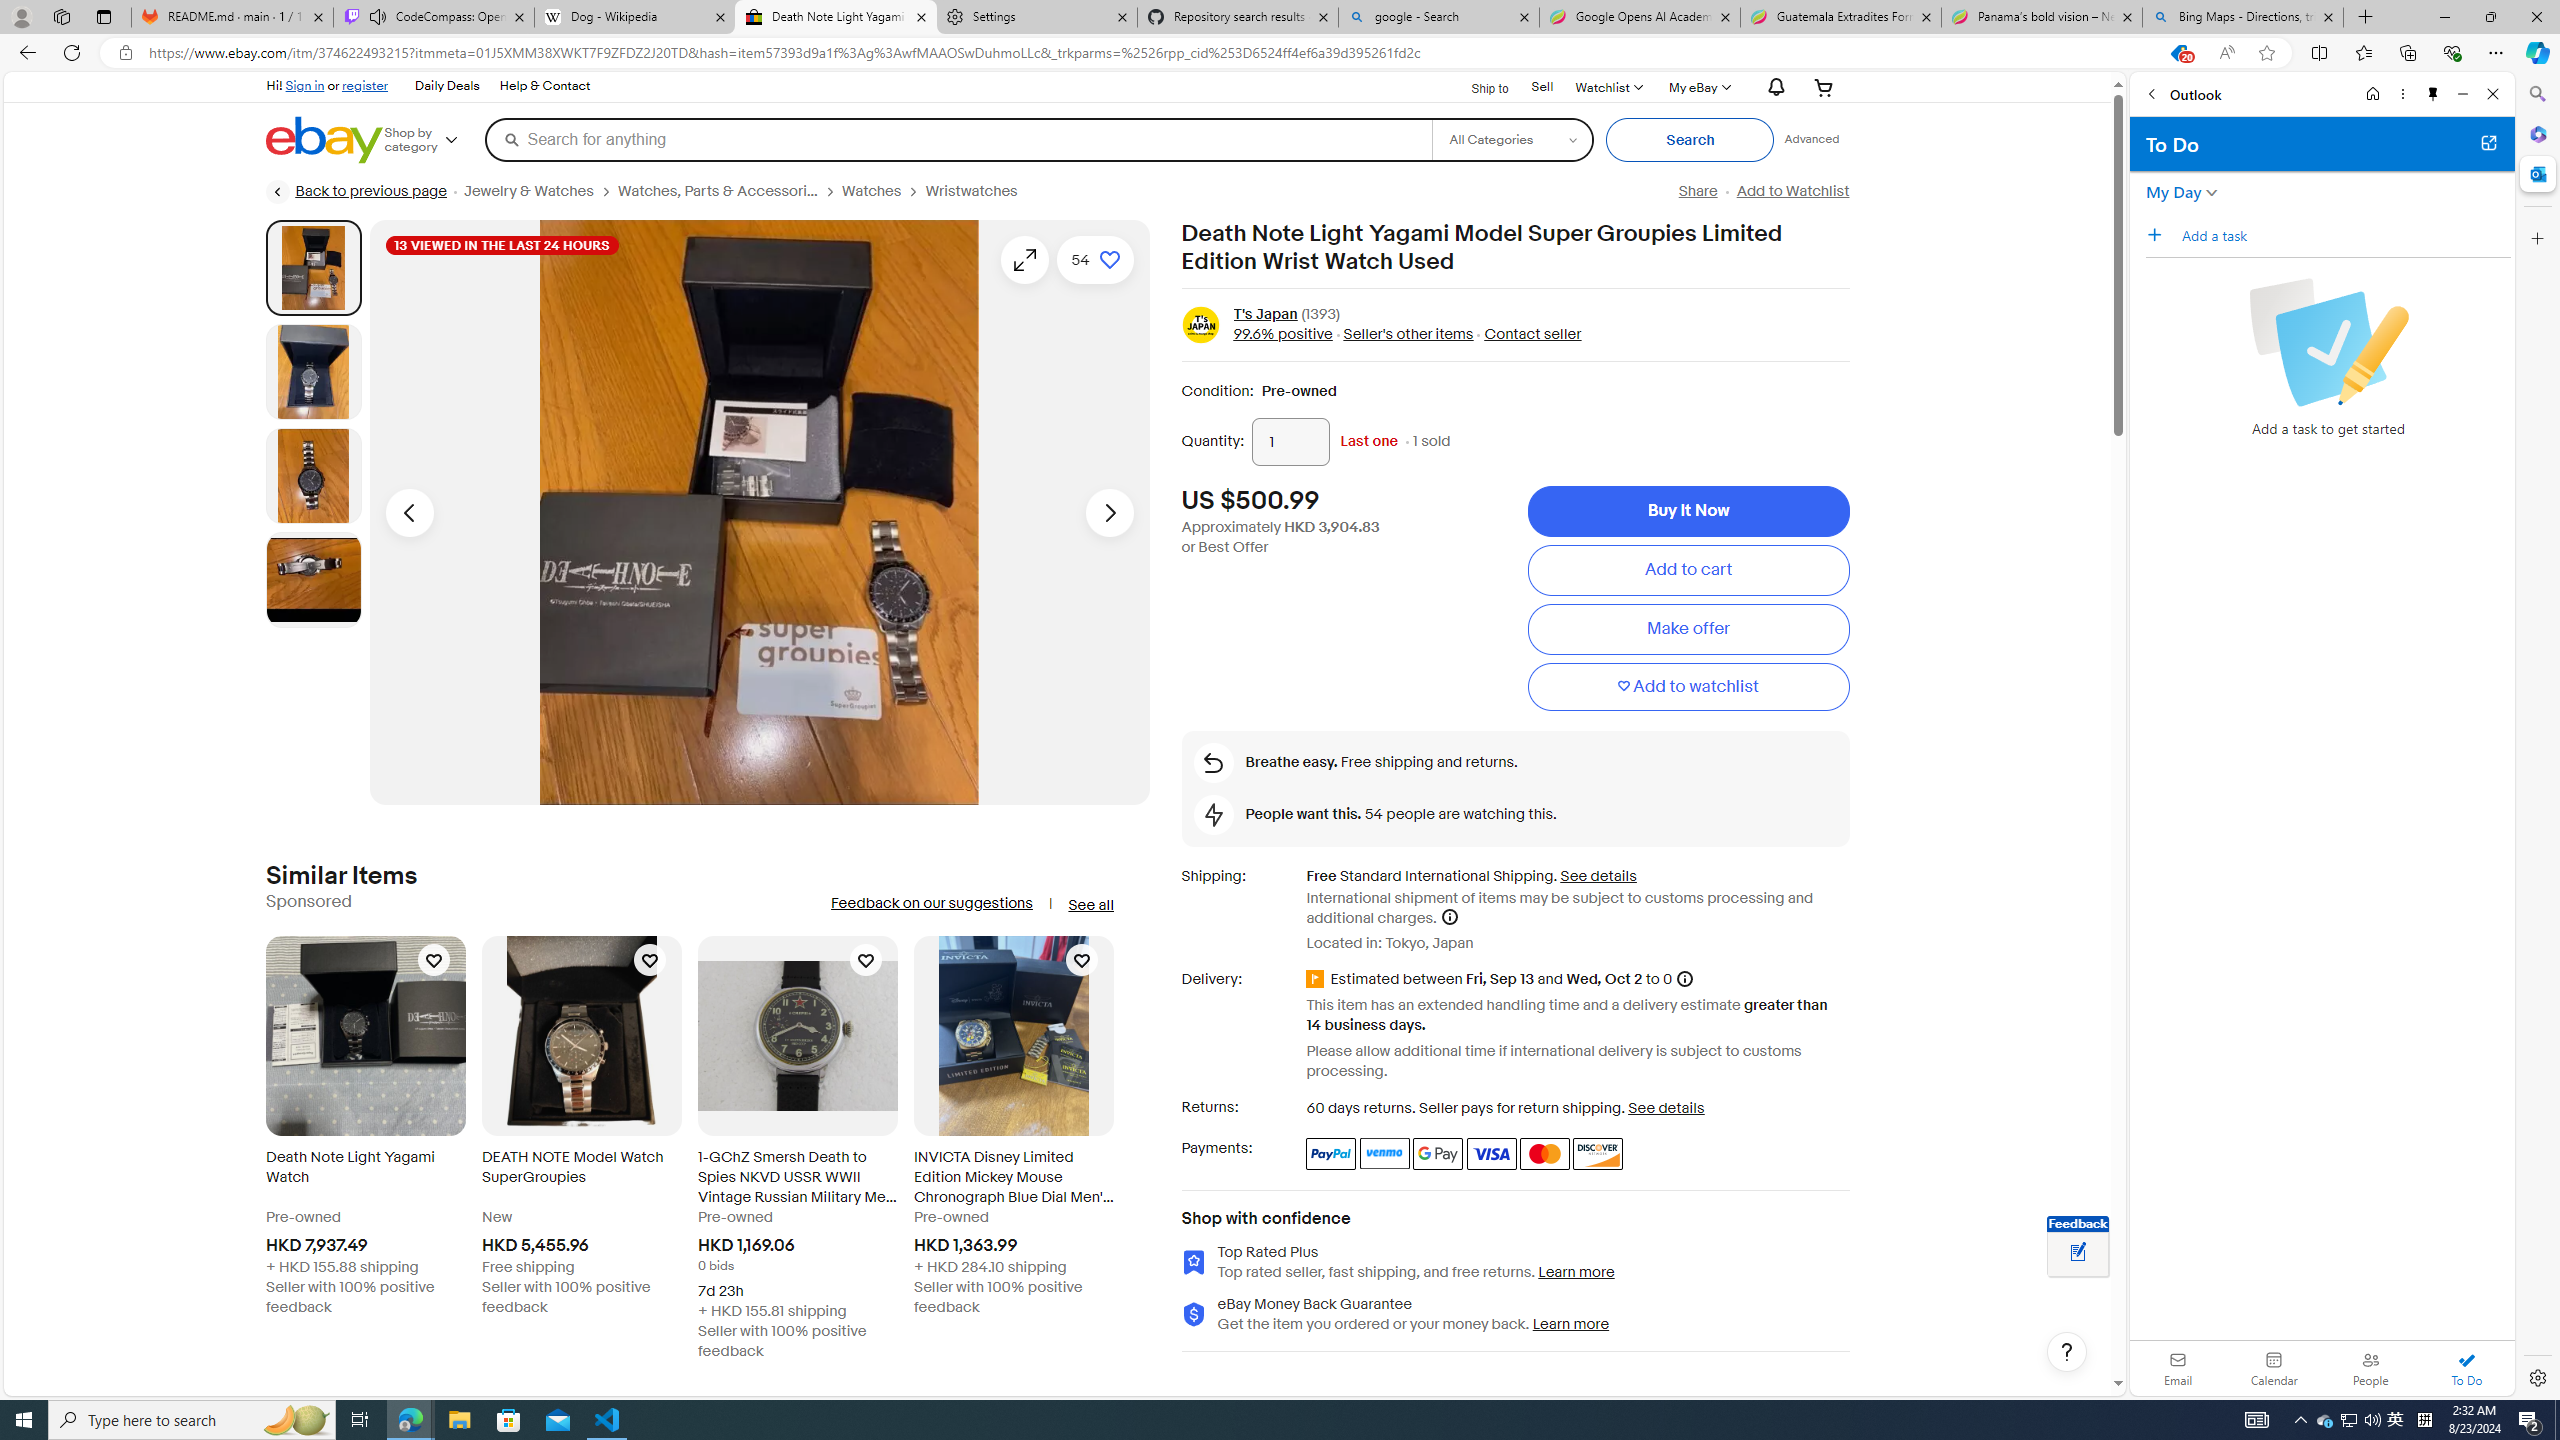  Describe the element at coordinates (1492, 1153) in the screenshot. I see `Visa` at that location.